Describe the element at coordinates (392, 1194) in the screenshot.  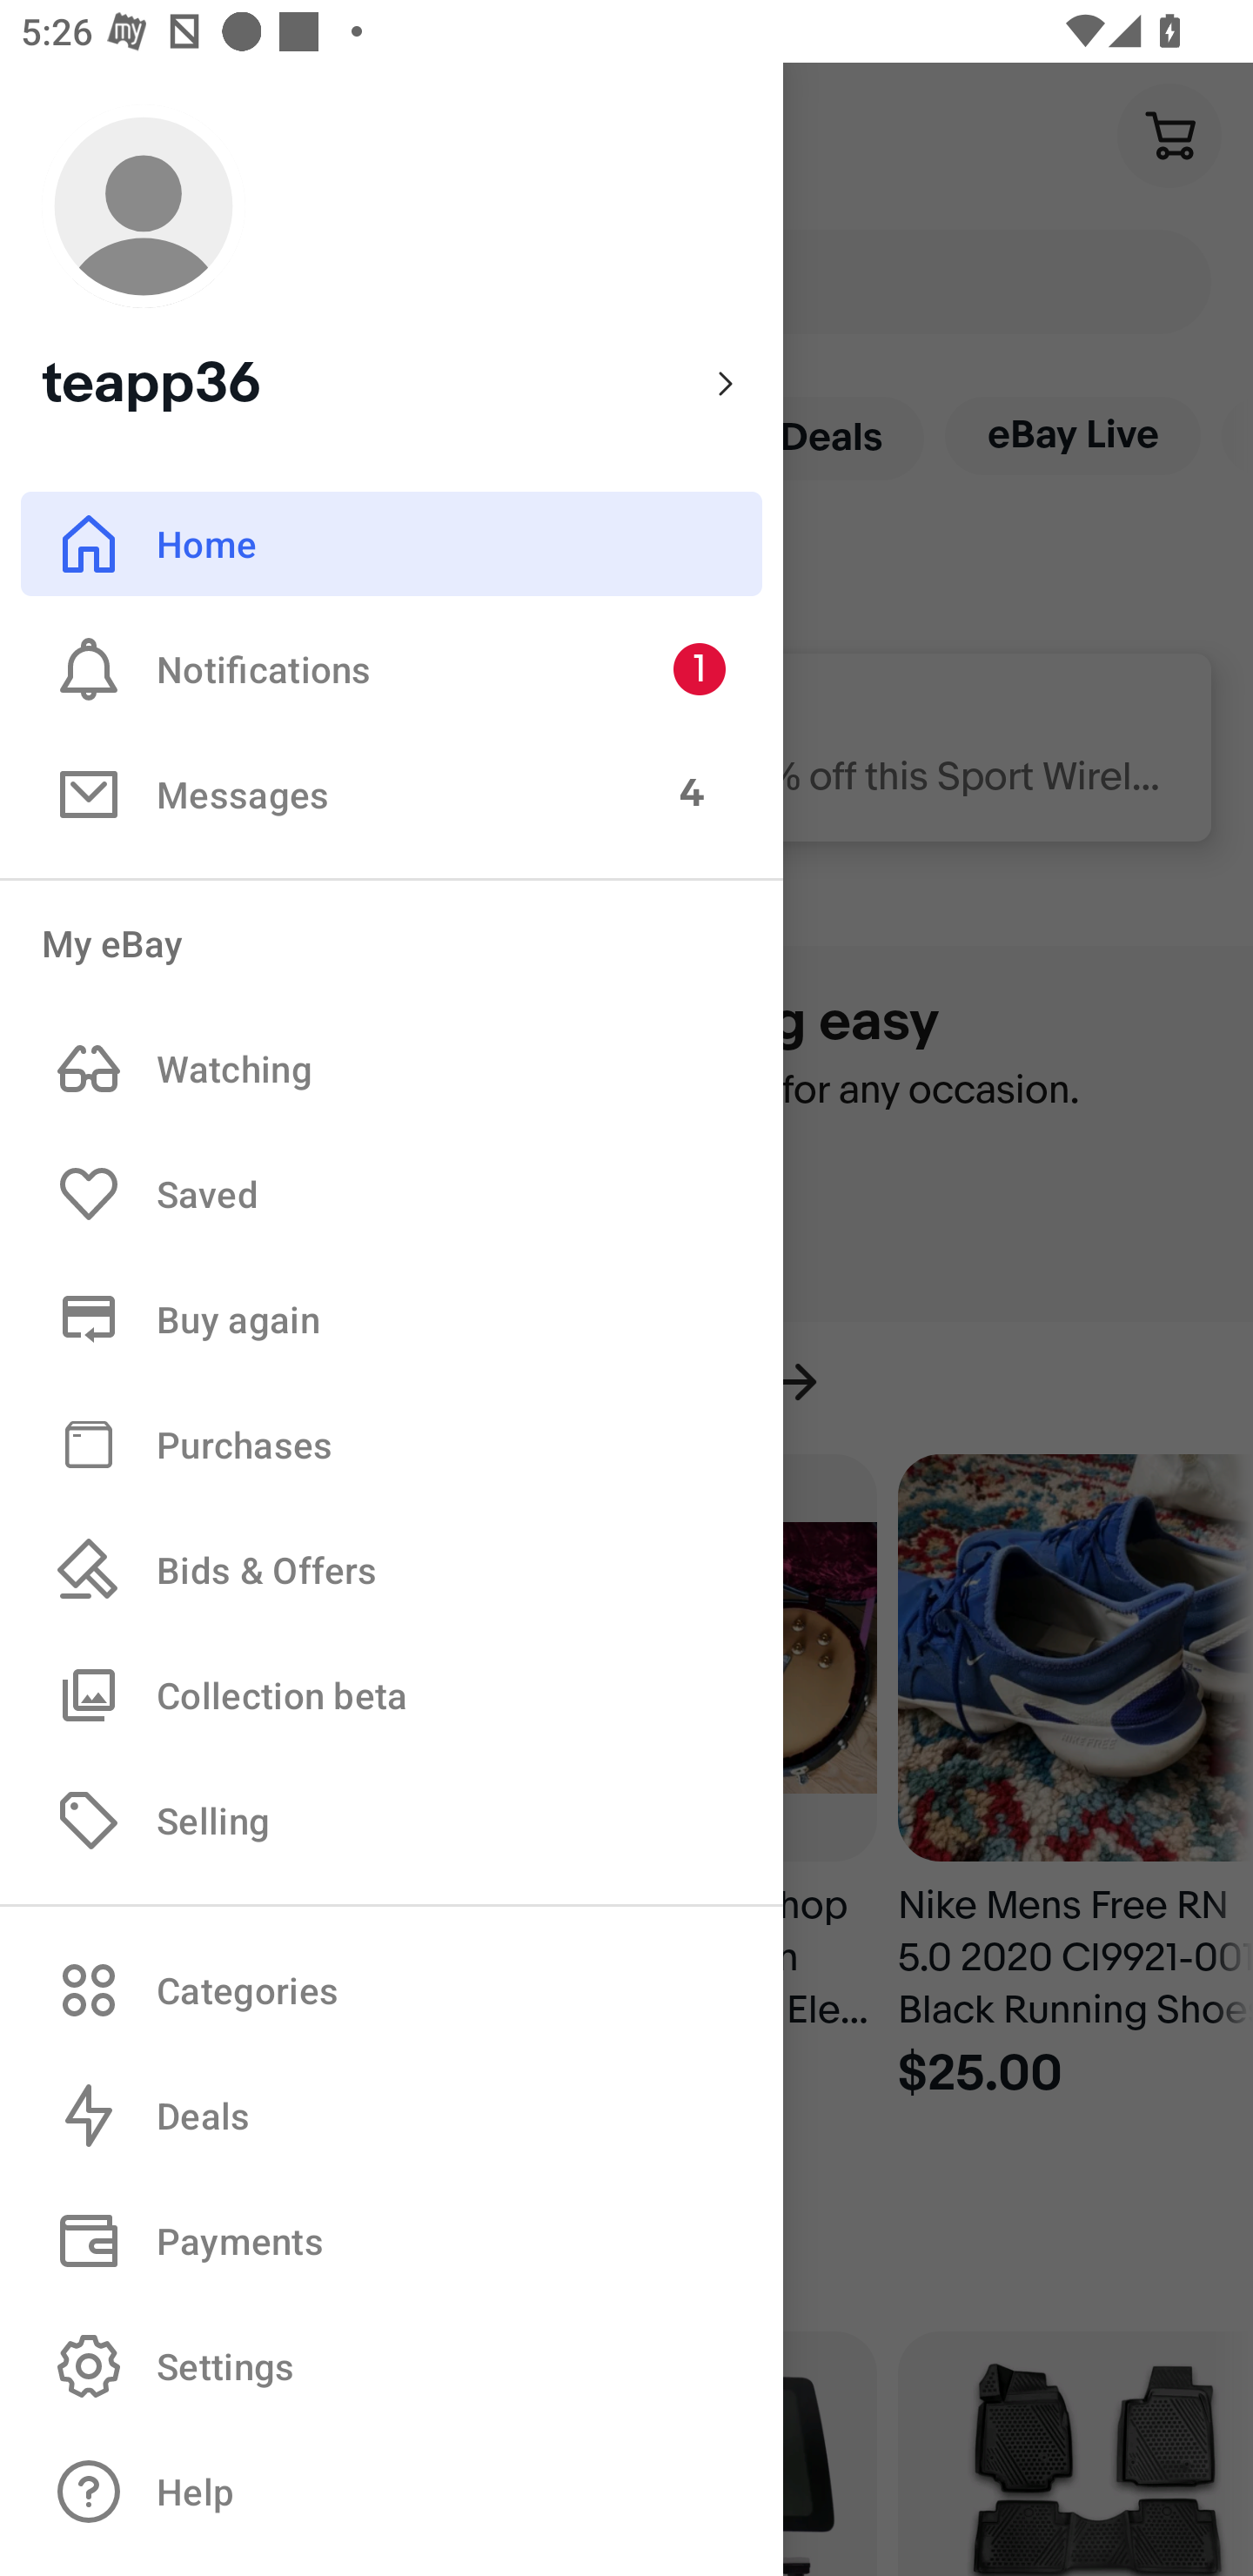
I see `Saved` at that location.